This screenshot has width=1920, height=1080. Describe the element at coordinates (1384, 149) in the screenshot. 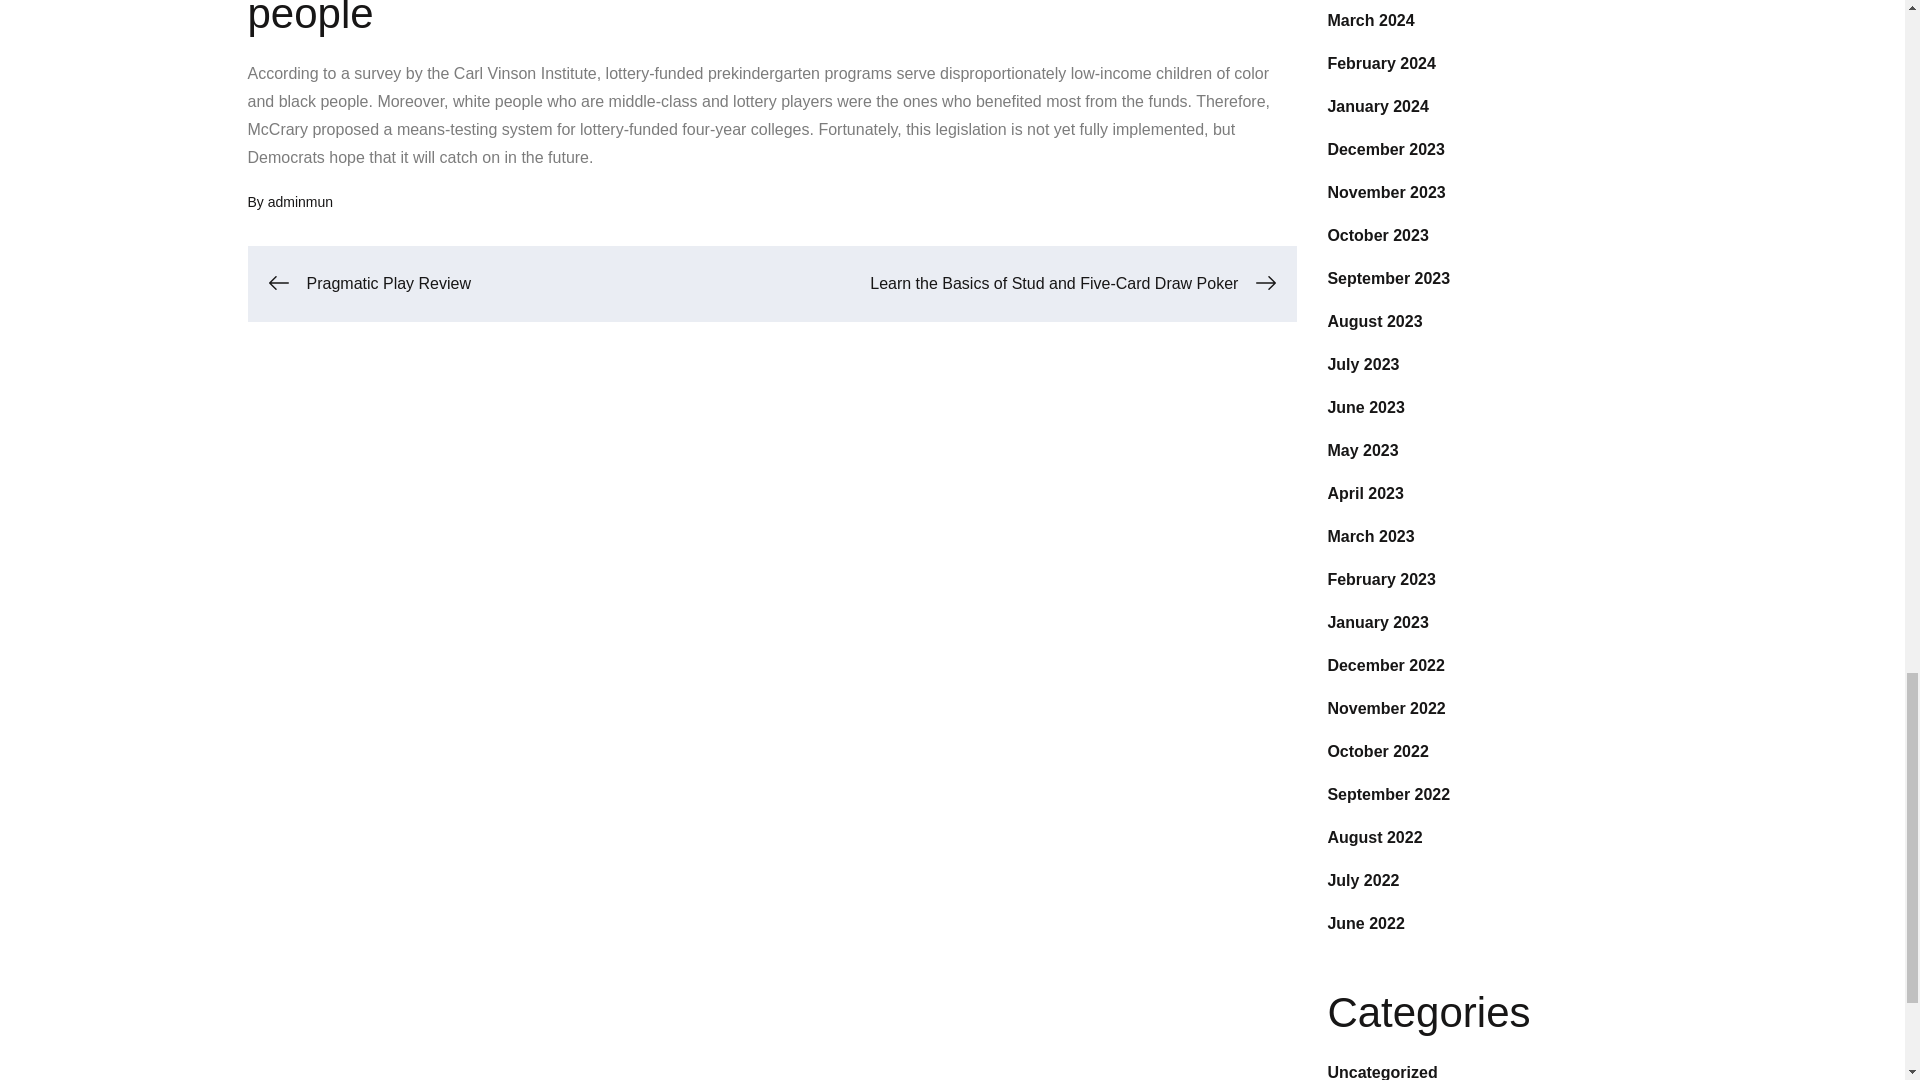

I see `December 2023` at that location.